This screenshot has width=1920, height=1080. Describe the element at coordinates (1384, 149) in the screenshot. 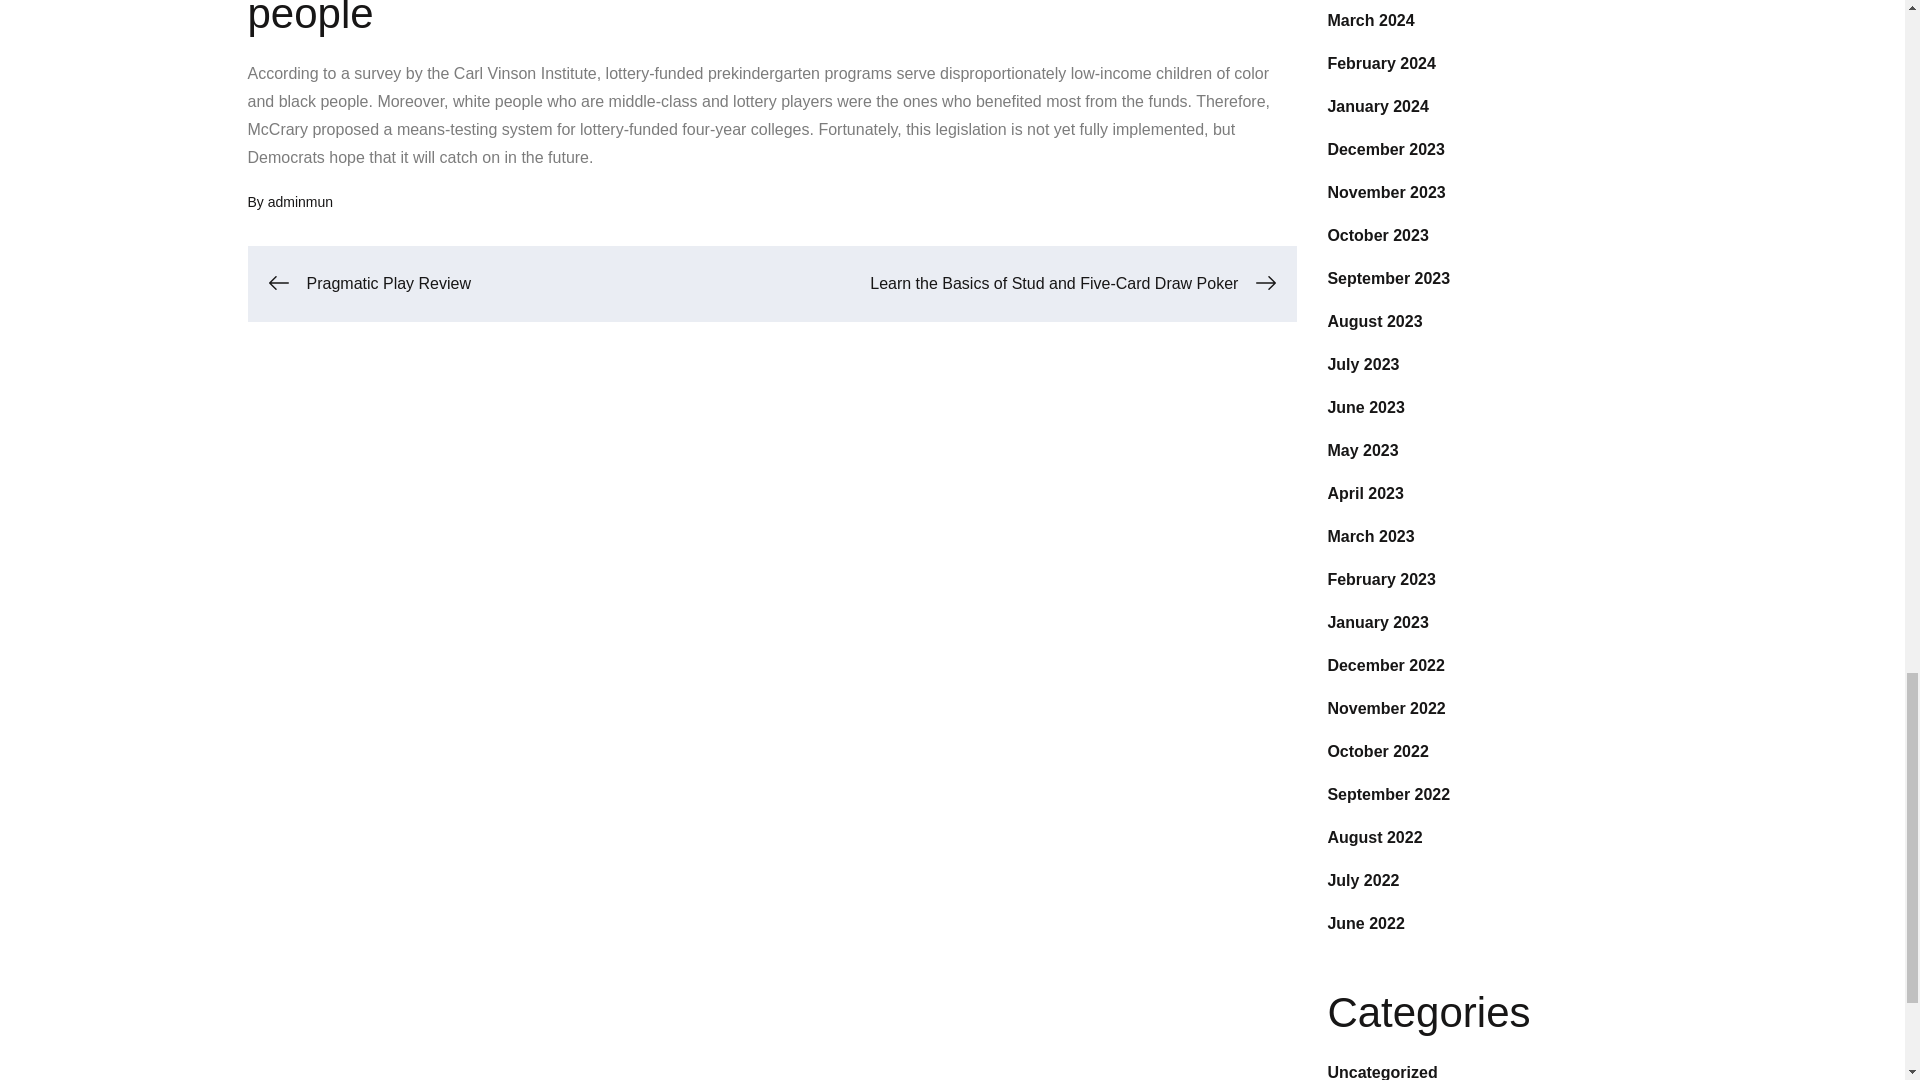

I see `December 2023` at that location.